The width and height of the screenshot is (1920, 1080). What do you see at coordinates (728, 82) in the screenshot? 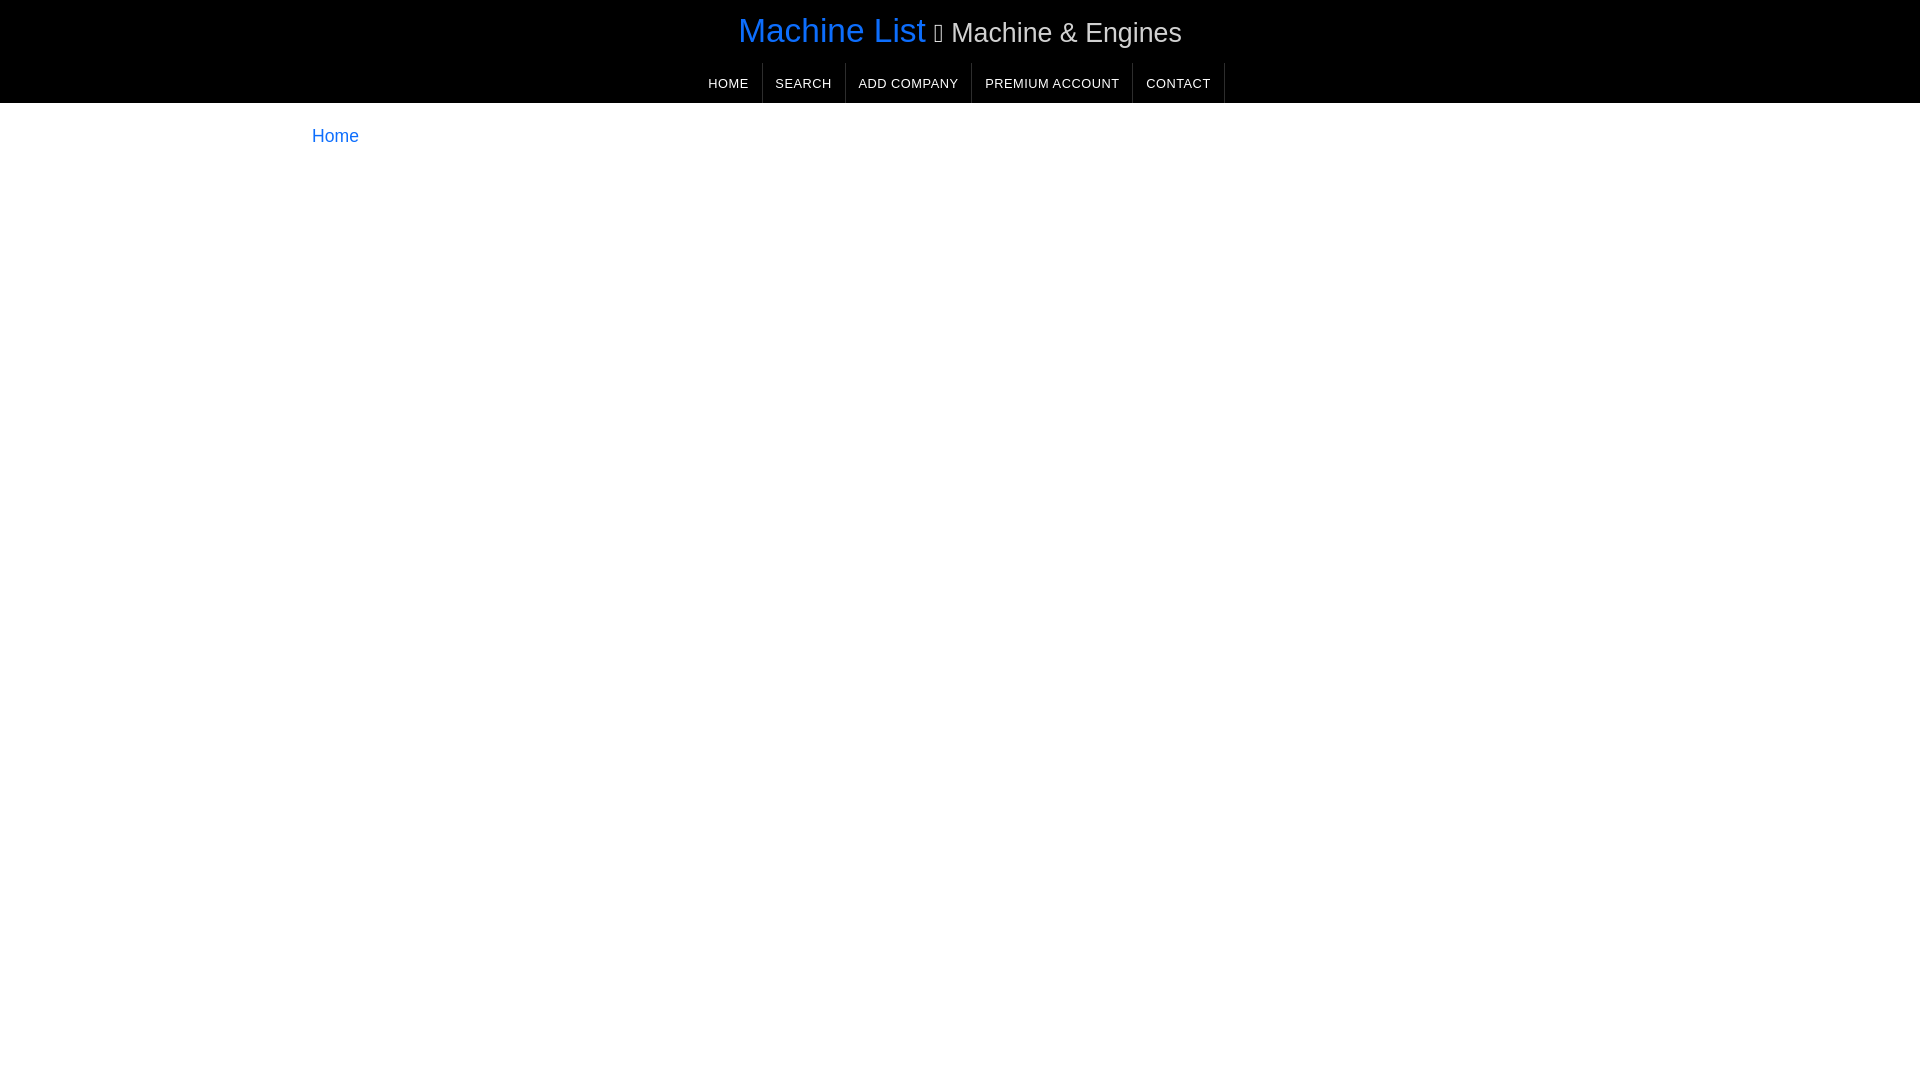
I see `HOME` at bounding box center [728, 82].